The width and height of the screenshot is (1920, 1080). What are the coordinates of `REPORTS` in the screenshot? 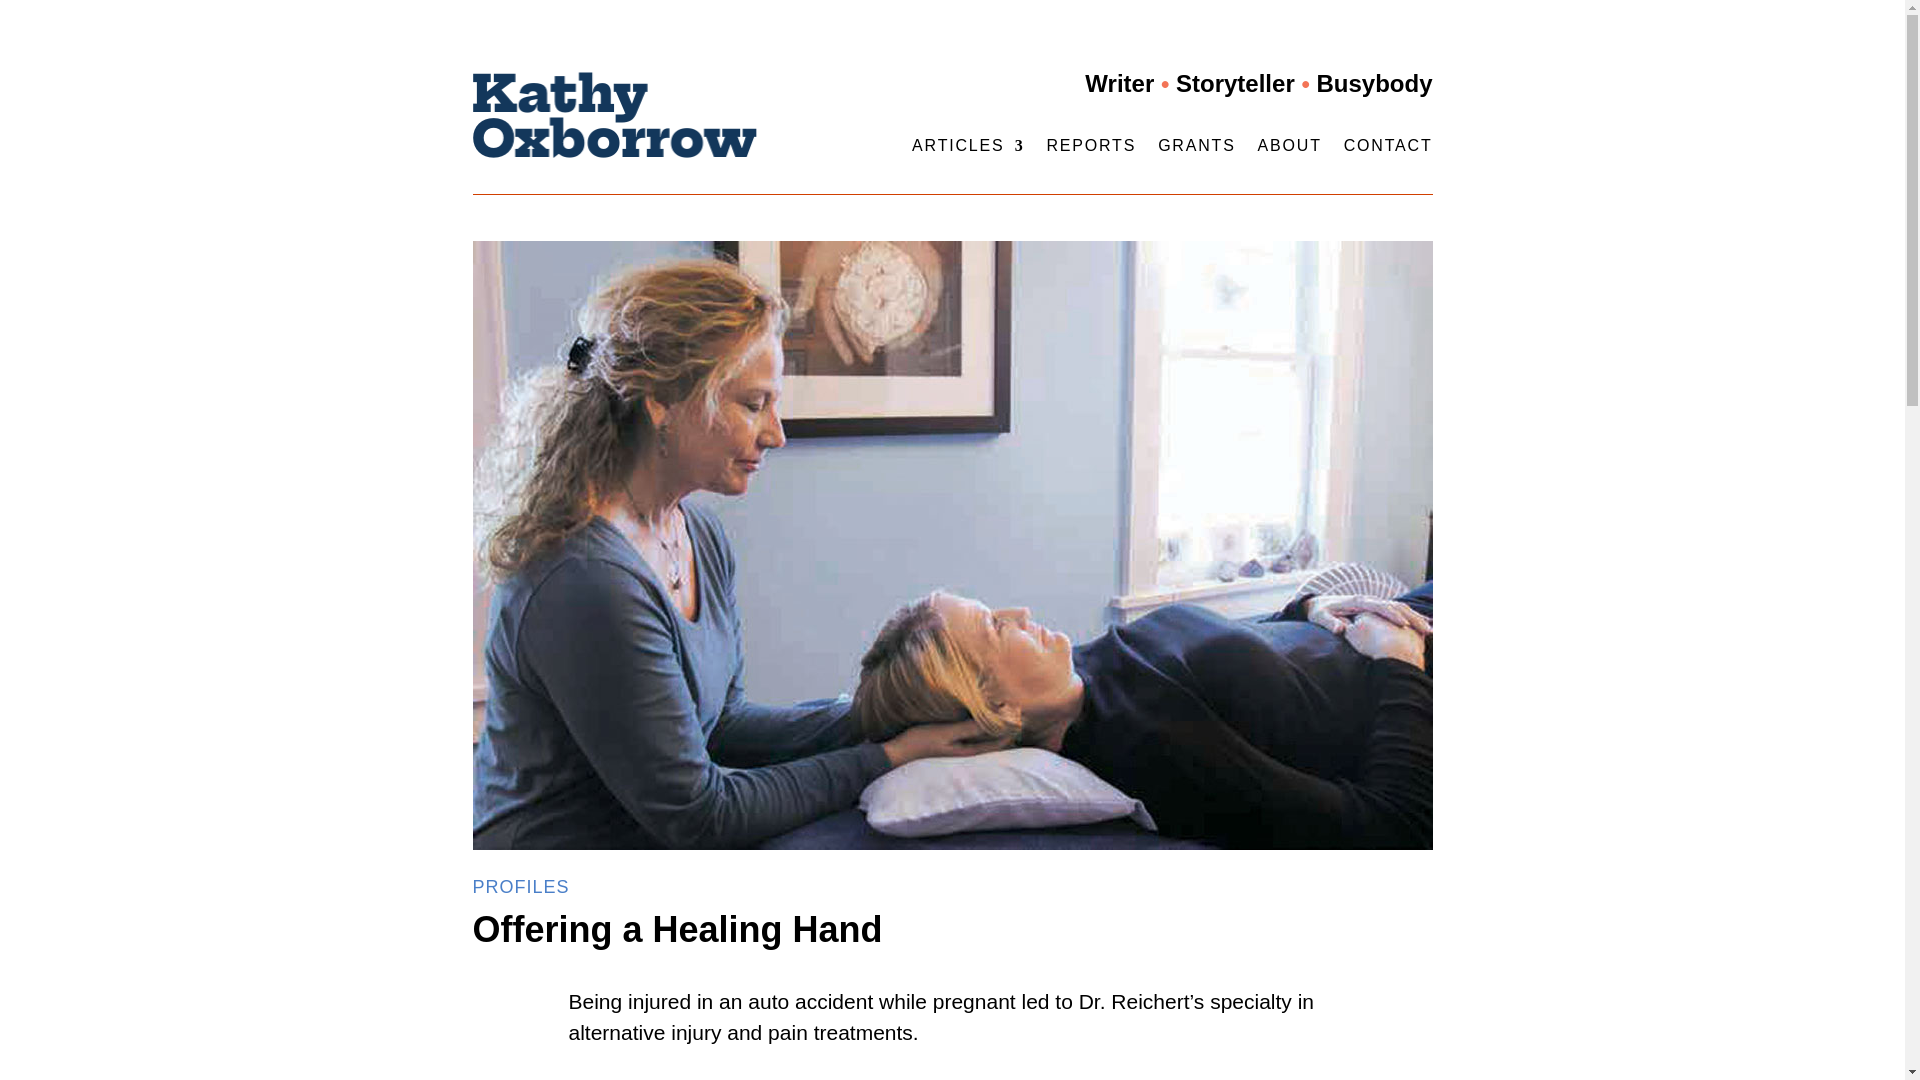 It's located at (1091, 149).